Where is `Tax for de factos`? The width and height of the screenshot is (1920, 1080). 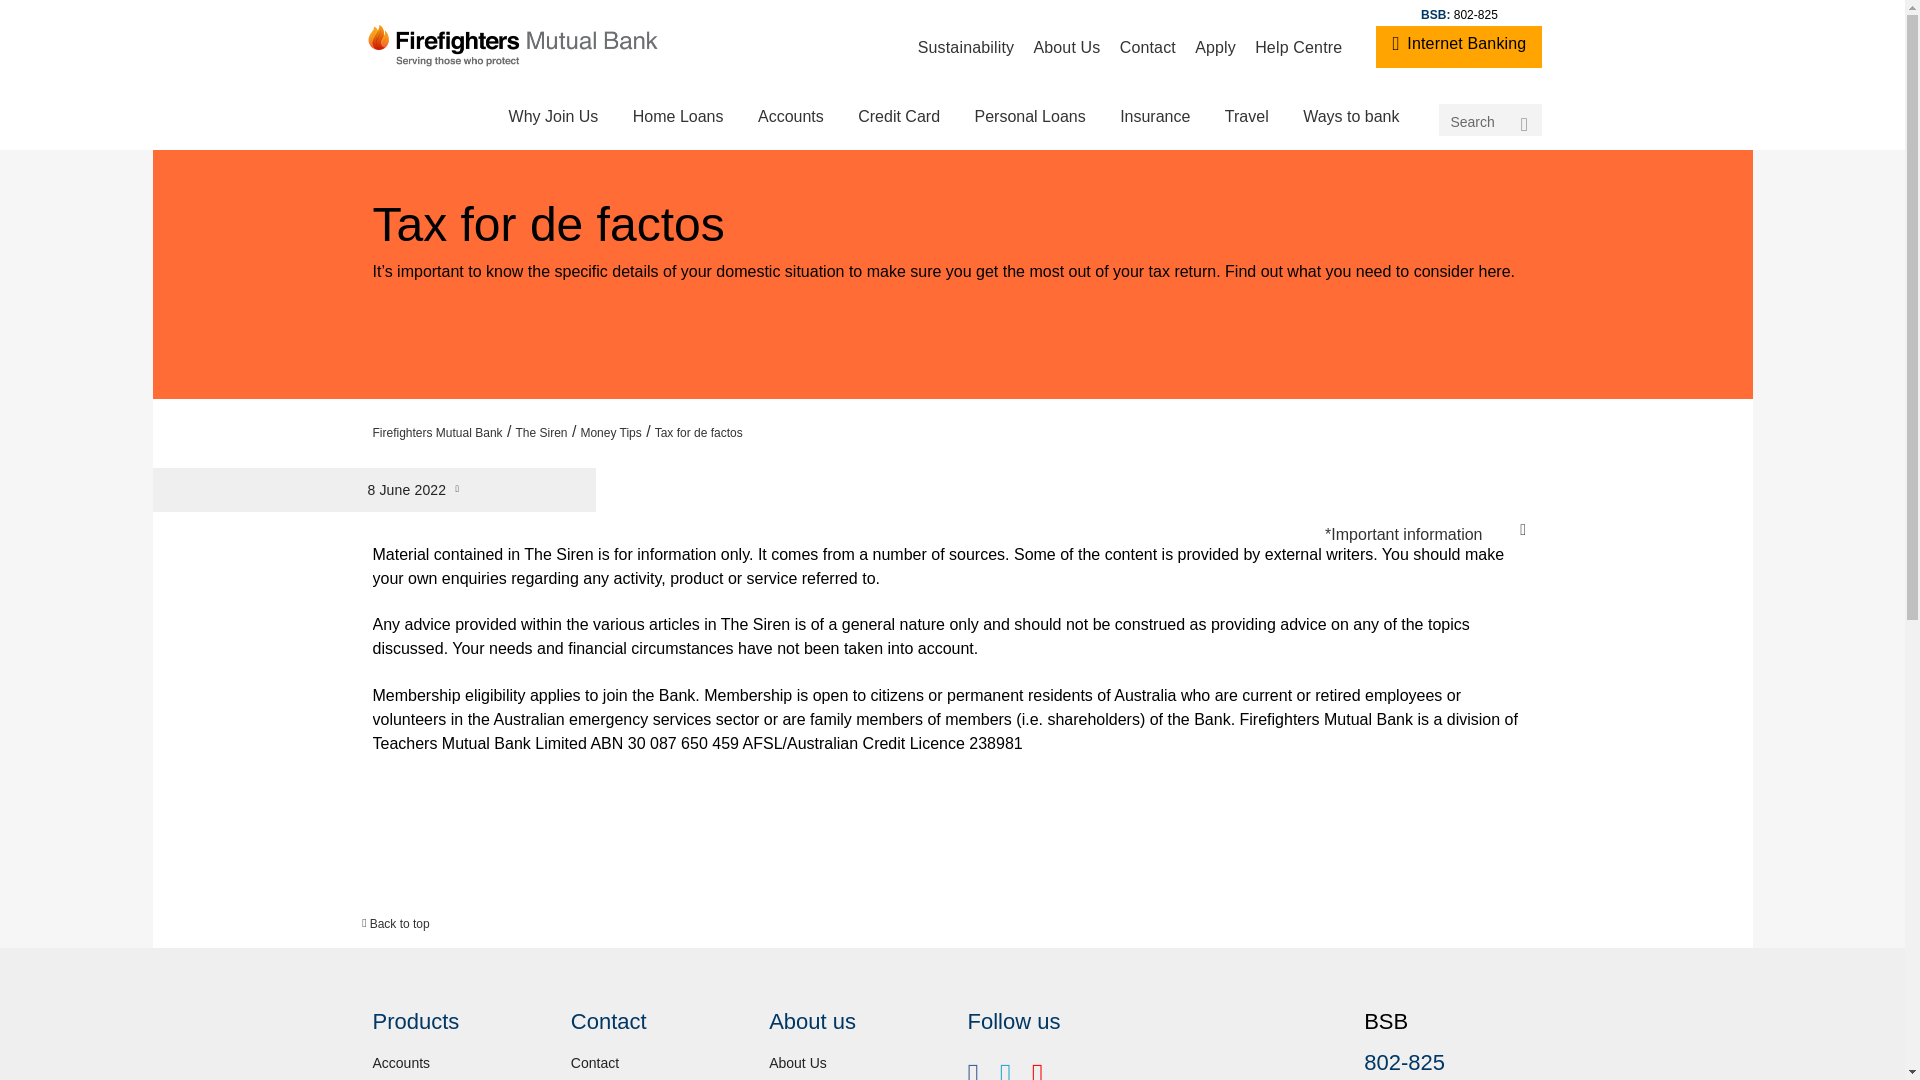
Tax for de factos is located at coordinates (698, 432).